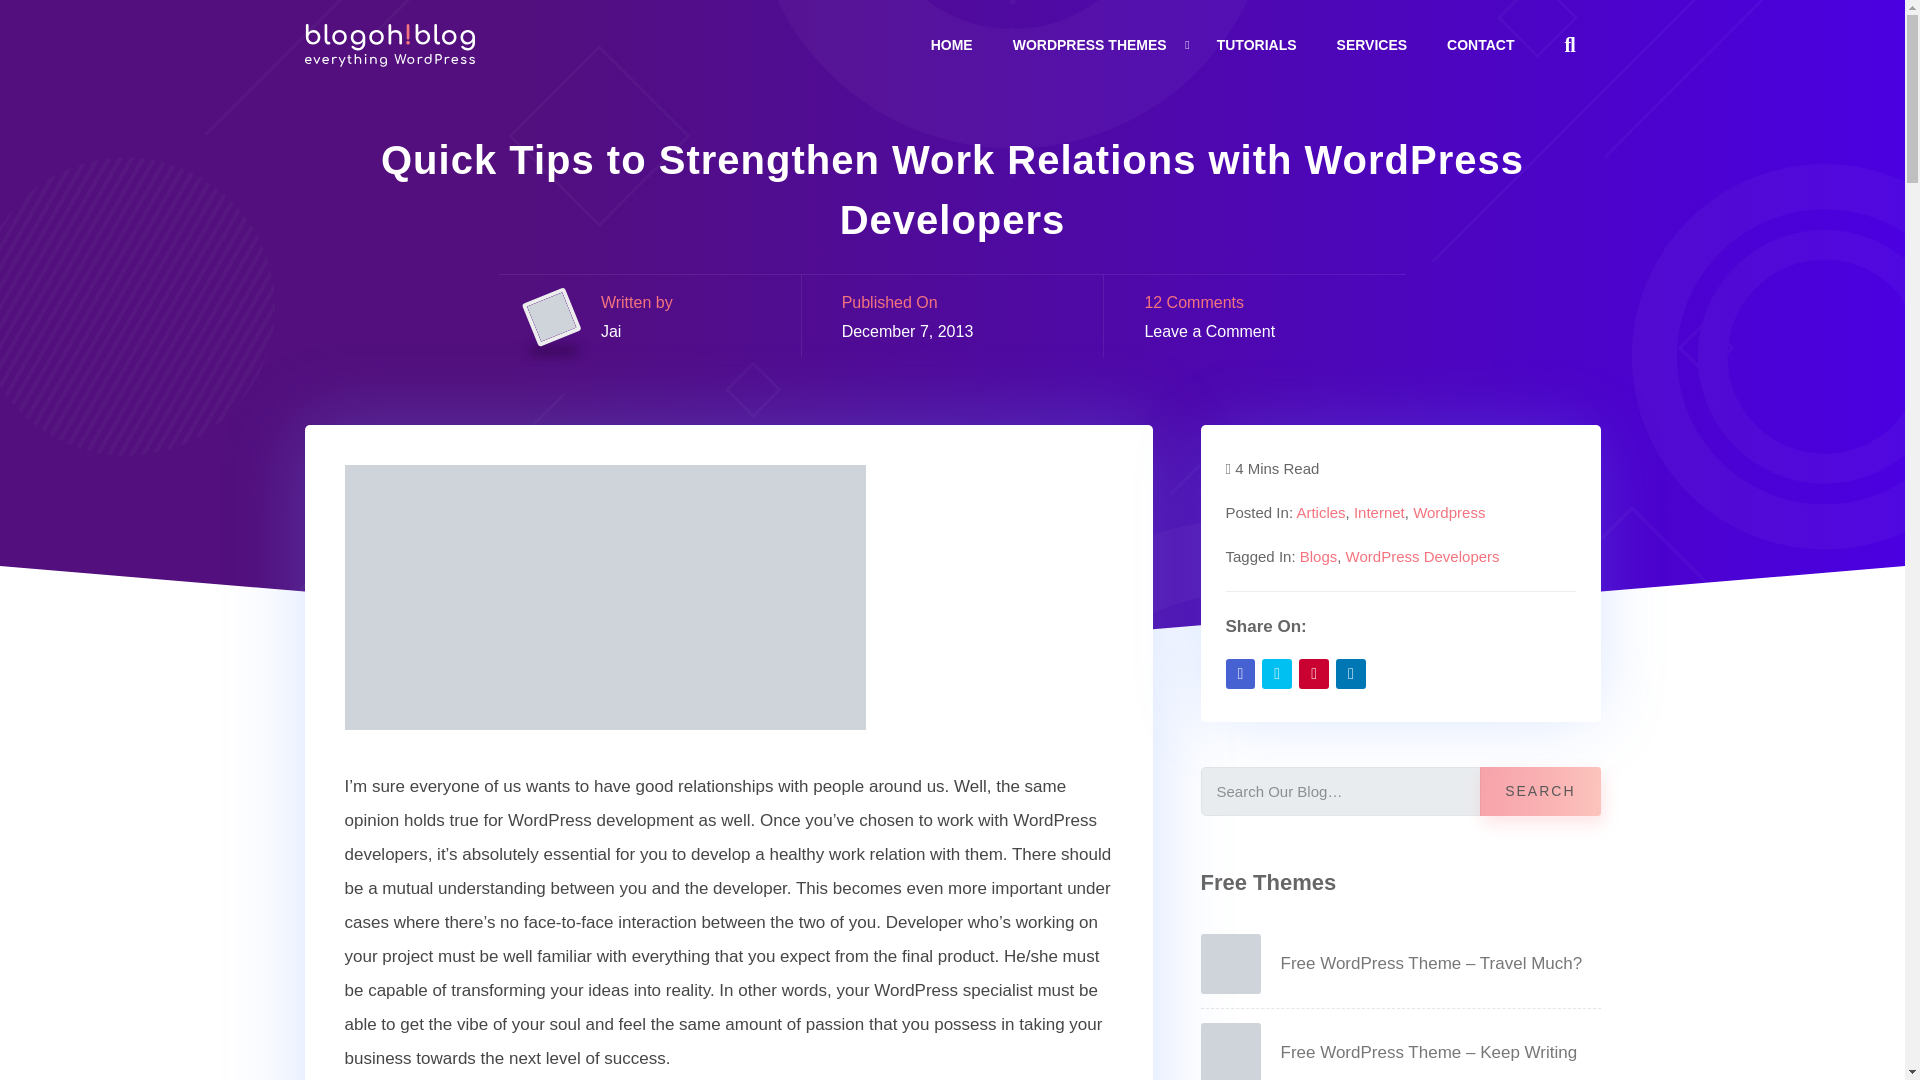 This screenshot has width=1920, height=1080. Describe the element at coordinates (1209, 331) in the screenshot. I see `Leave a Comment` at that location.